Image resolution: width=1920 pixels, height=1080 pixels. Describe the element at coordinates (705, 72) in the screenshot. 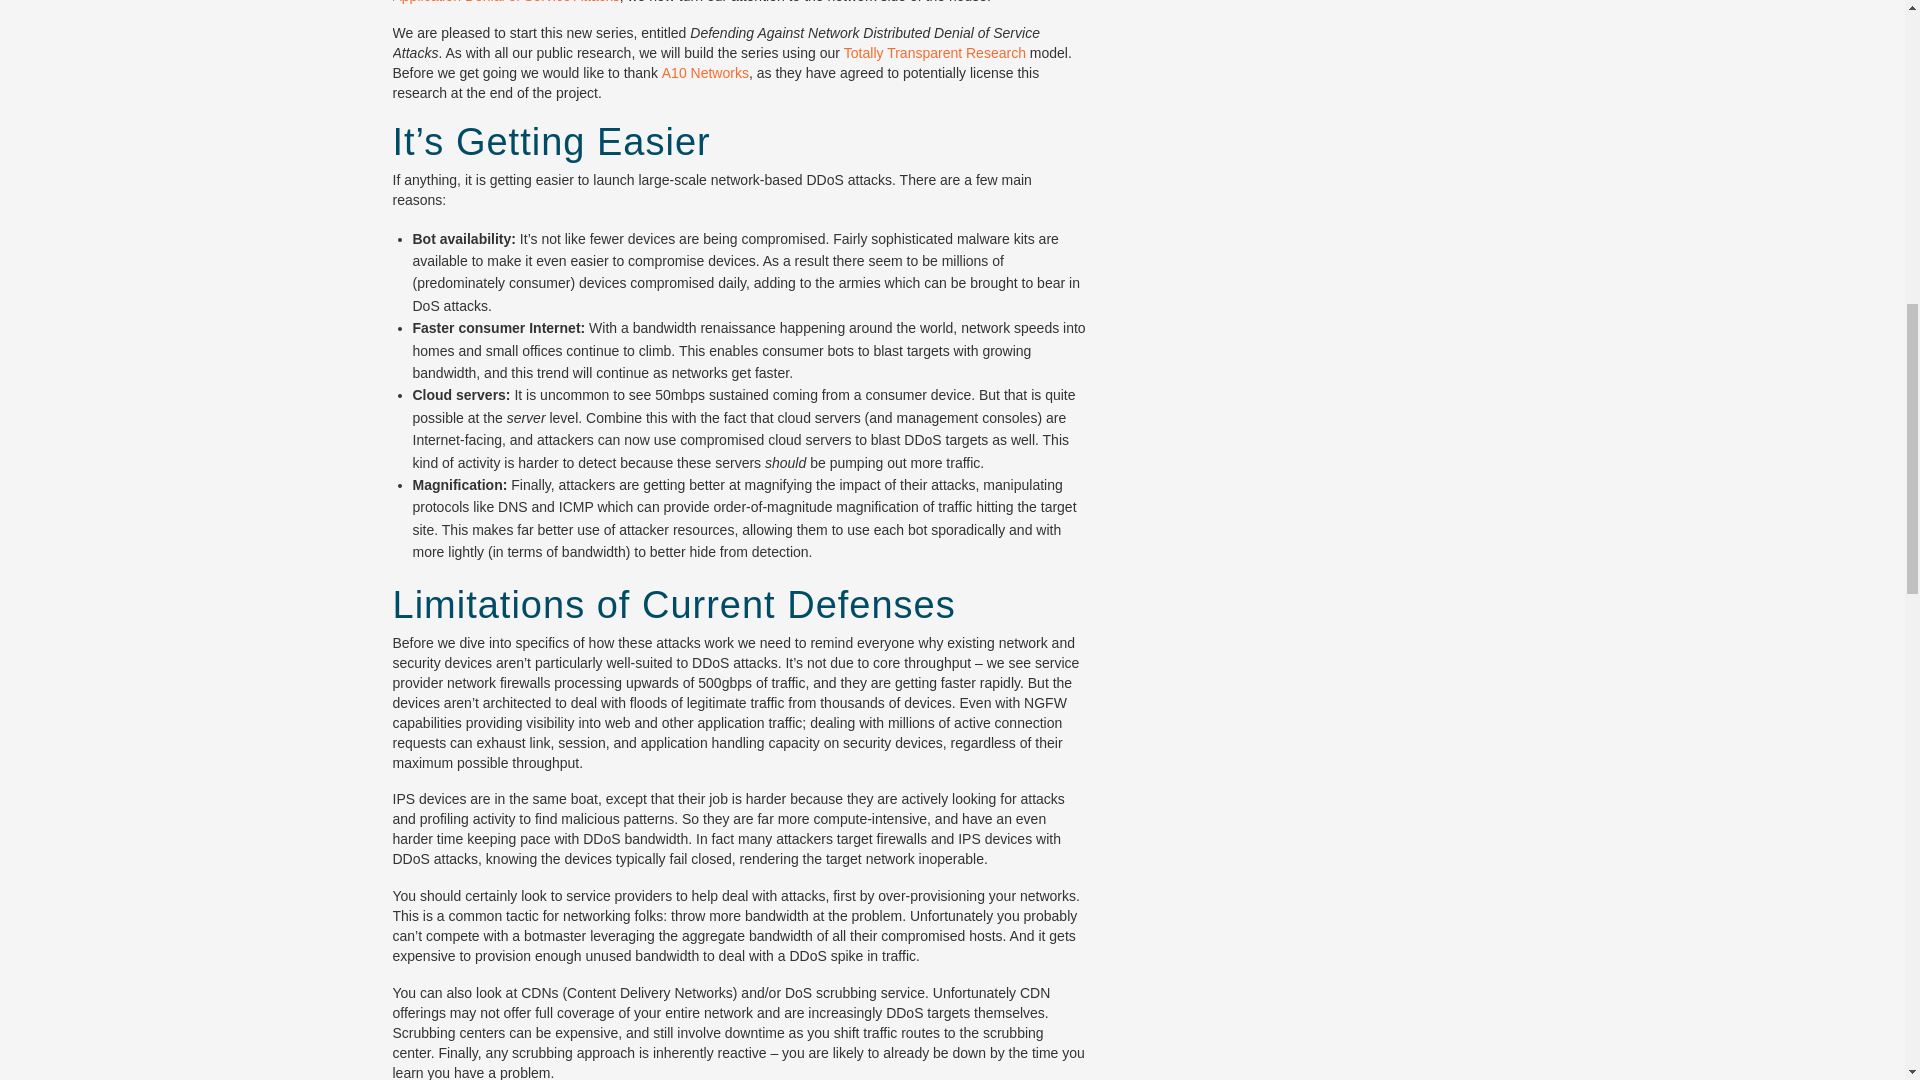

I see `A10 Networks` at that location.